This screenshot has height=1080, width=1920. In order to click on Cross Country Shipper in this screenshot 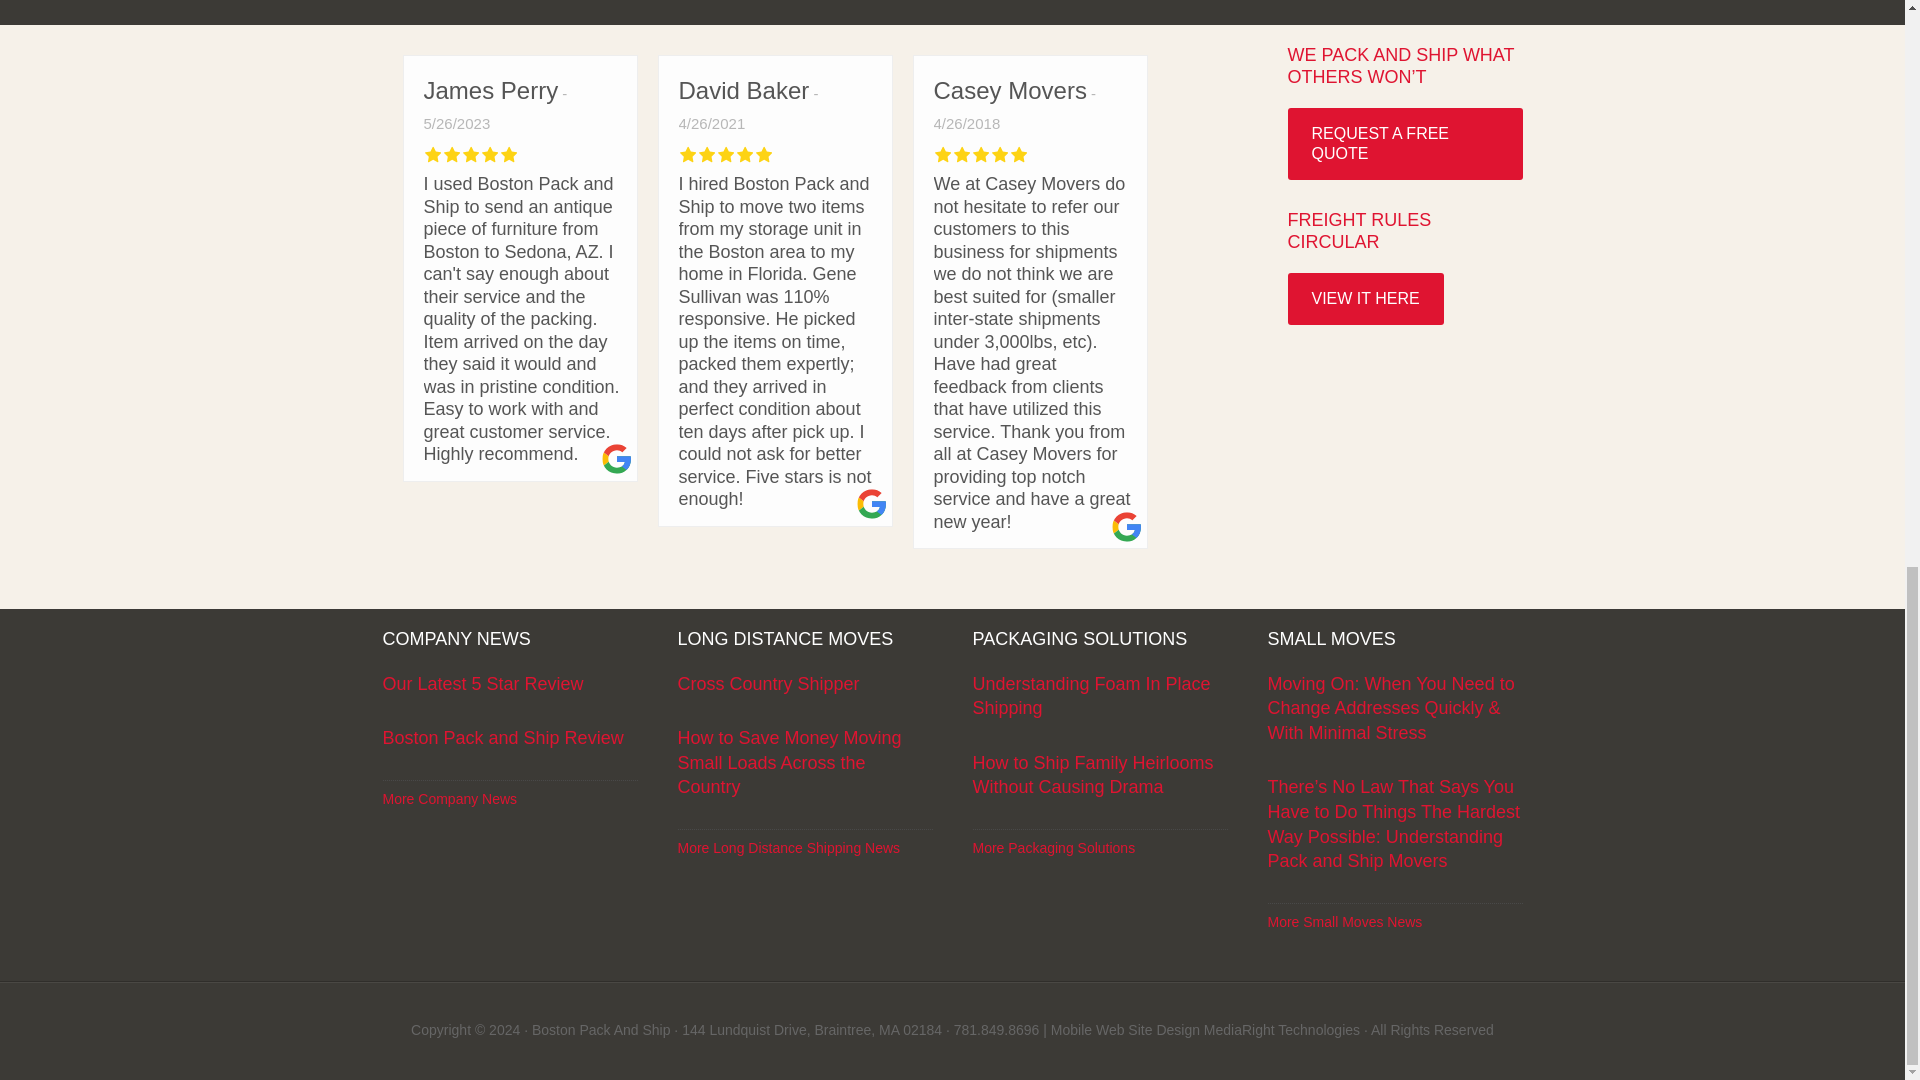, I will do `click(768, 684)`.